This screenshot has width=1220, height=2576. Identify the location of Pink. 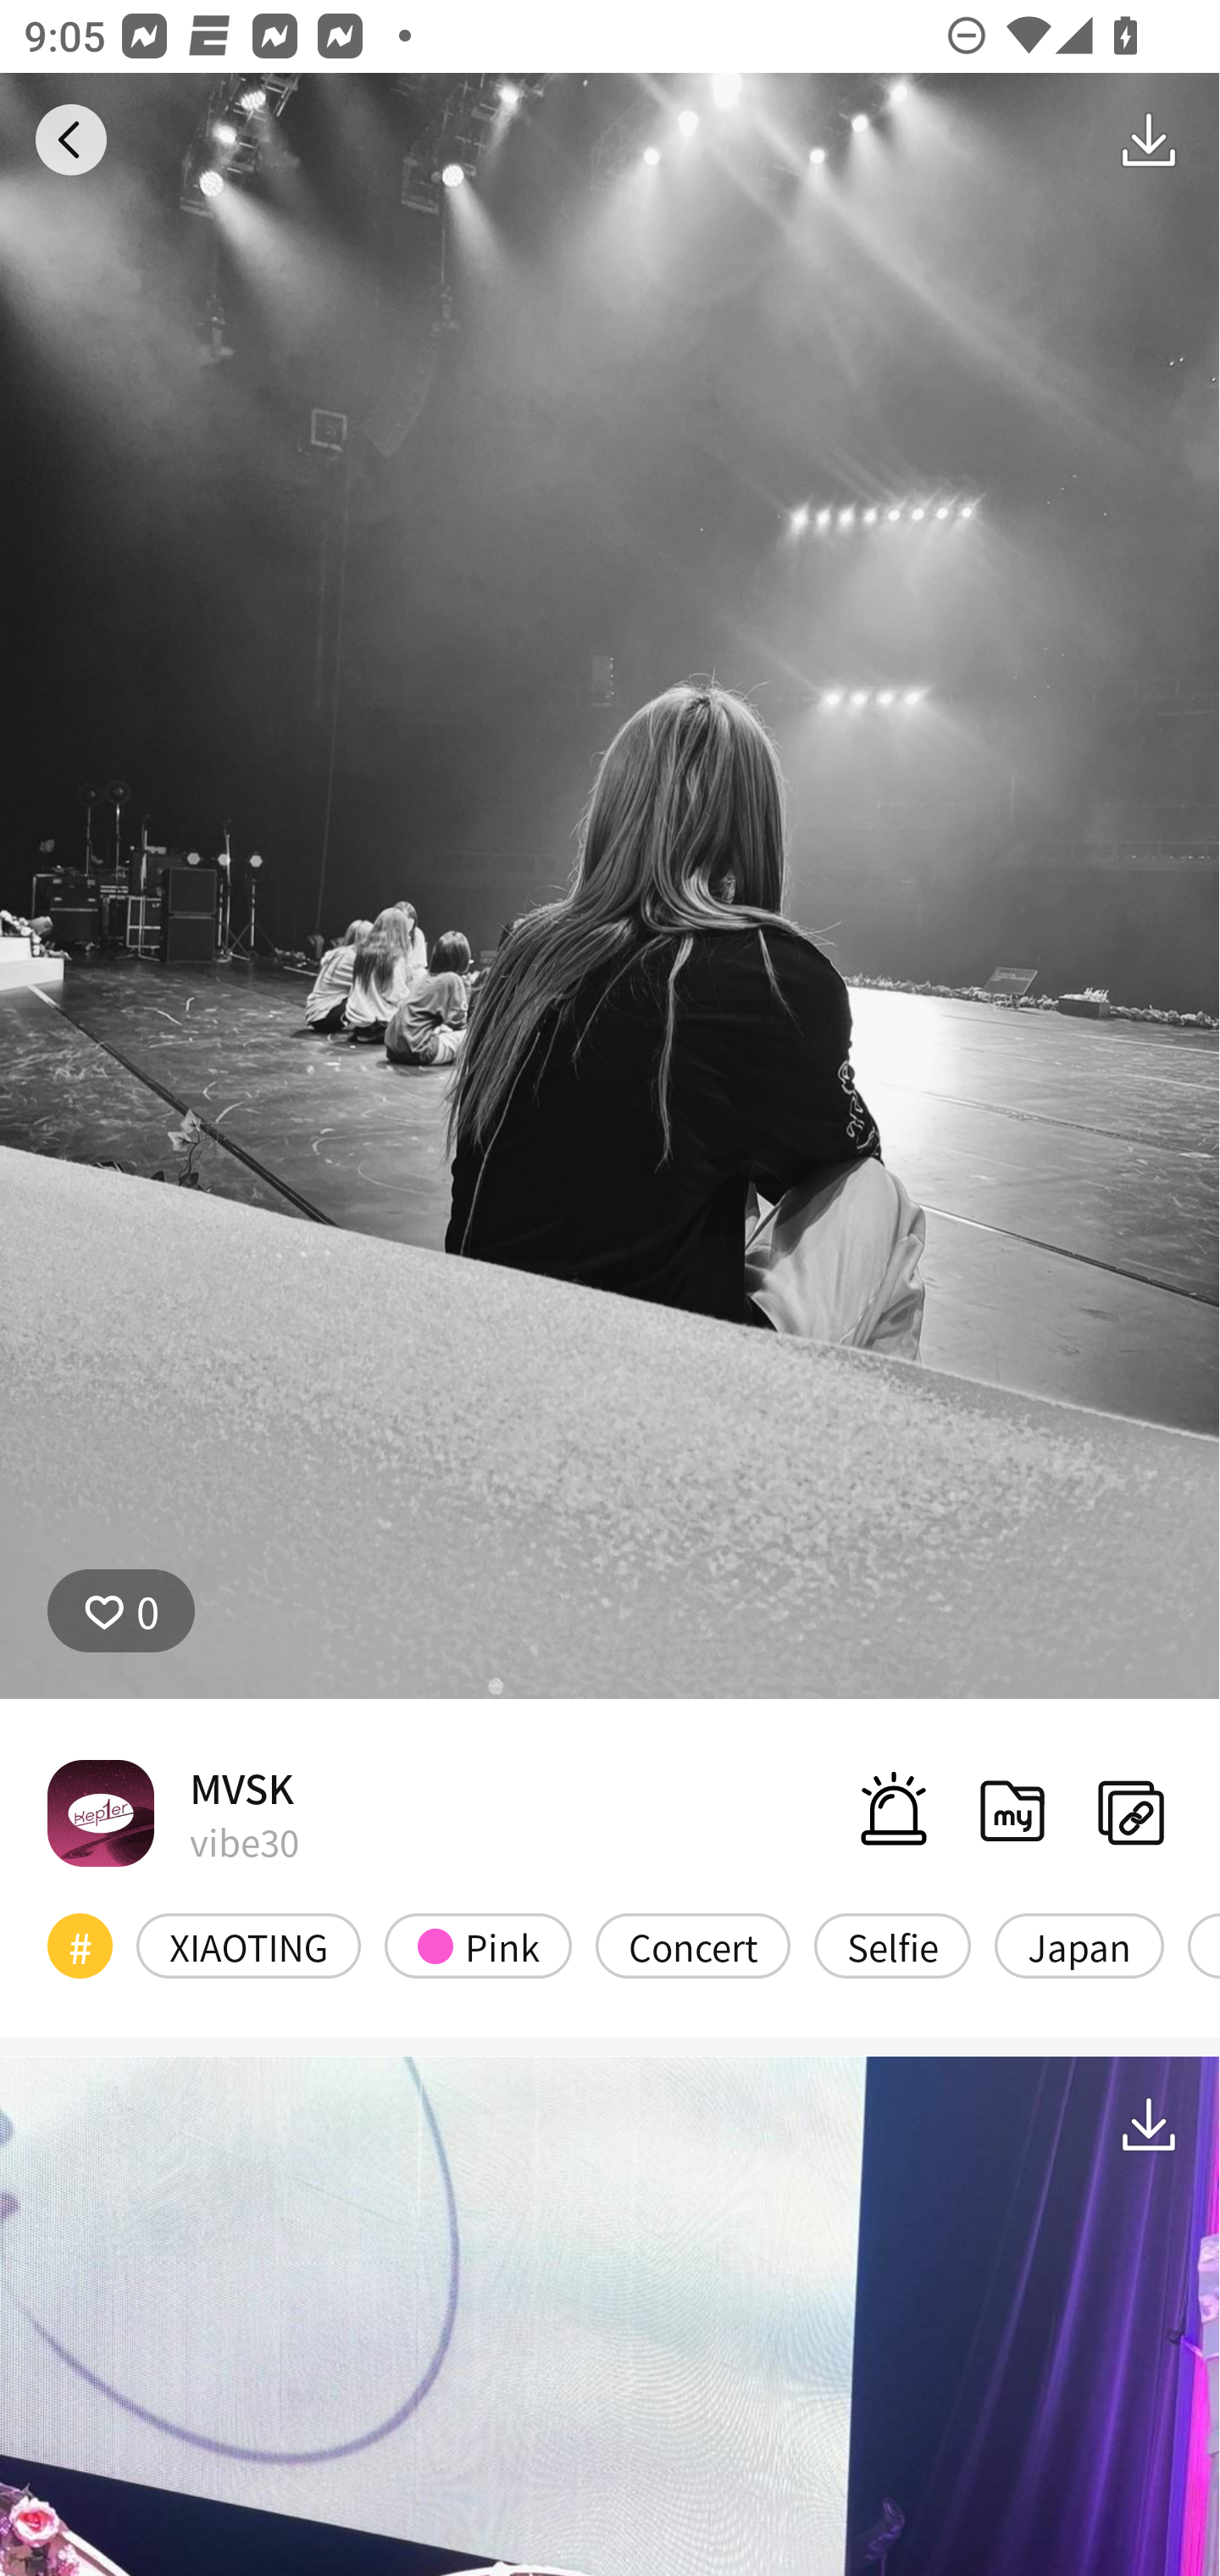
(478, 1946).